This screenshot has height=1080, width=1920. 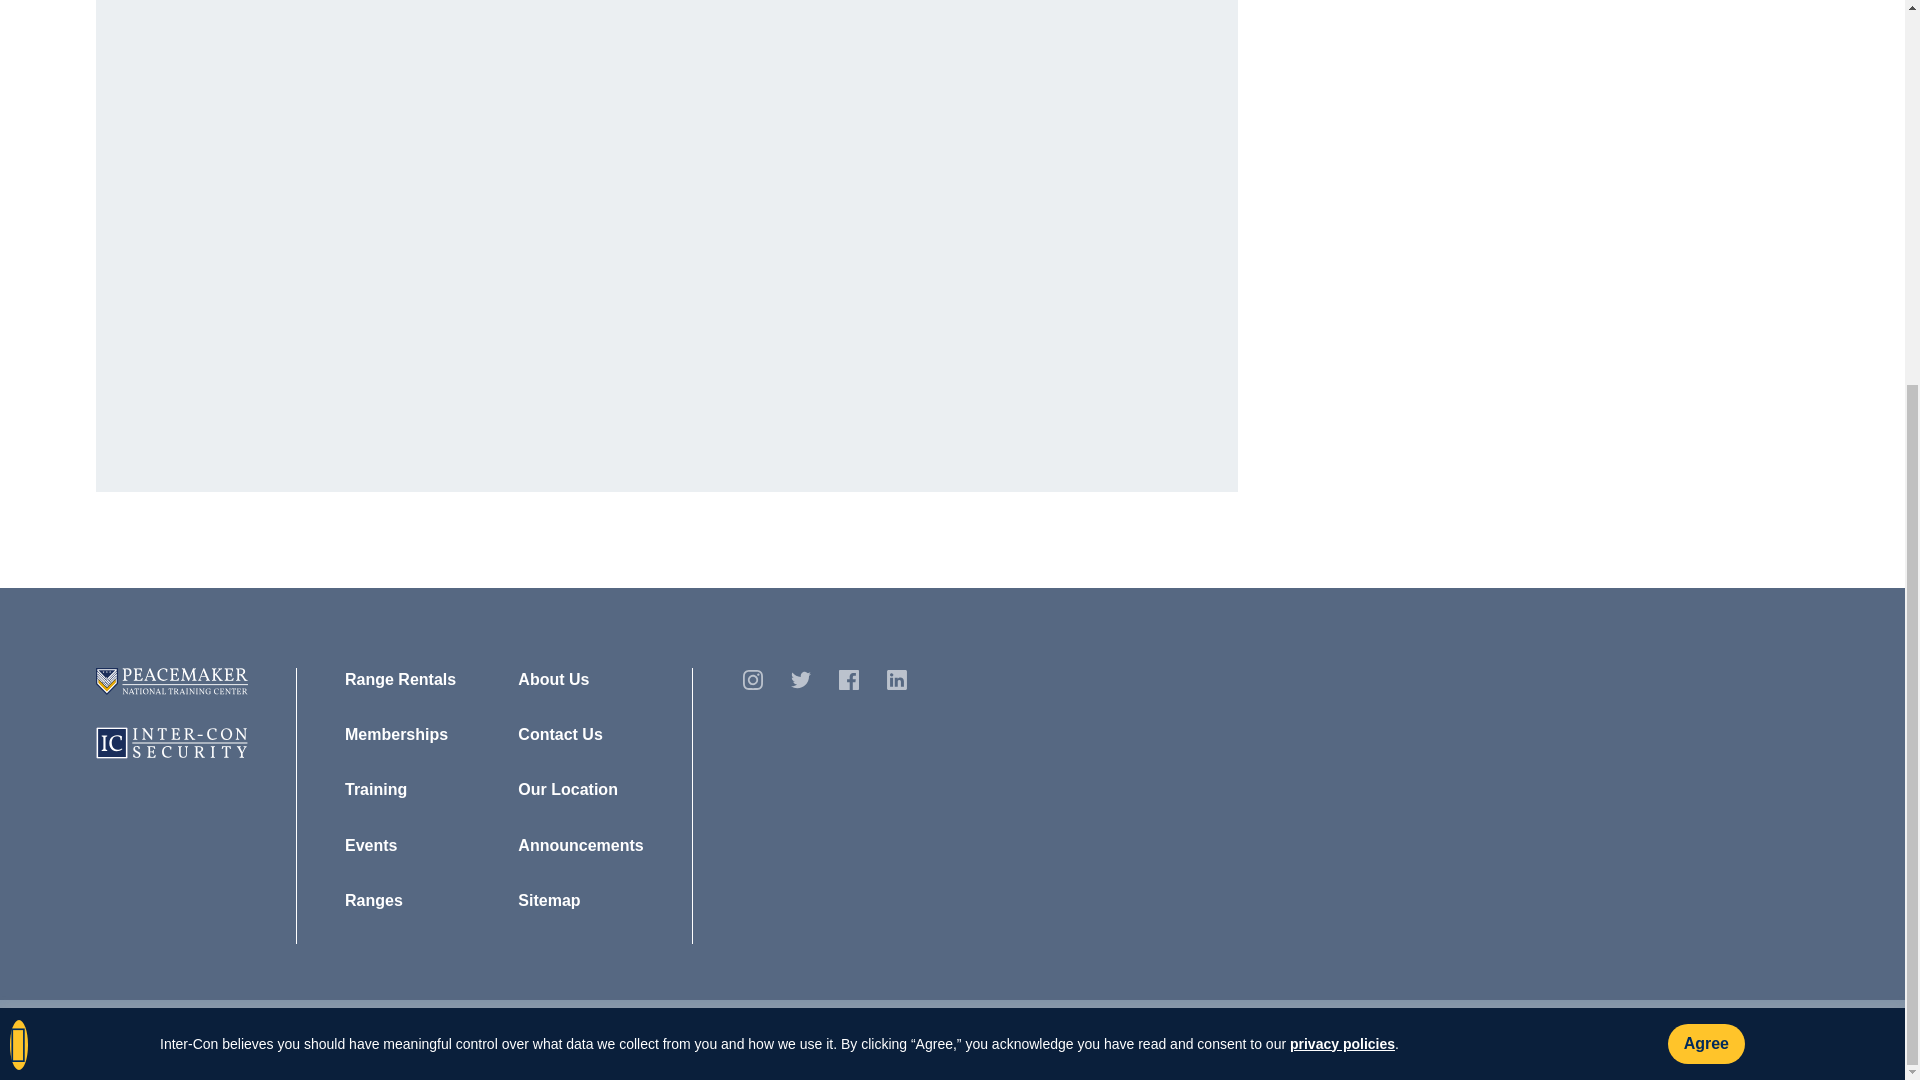 I want to click on privacy policies, so click(x=1342, y=456).